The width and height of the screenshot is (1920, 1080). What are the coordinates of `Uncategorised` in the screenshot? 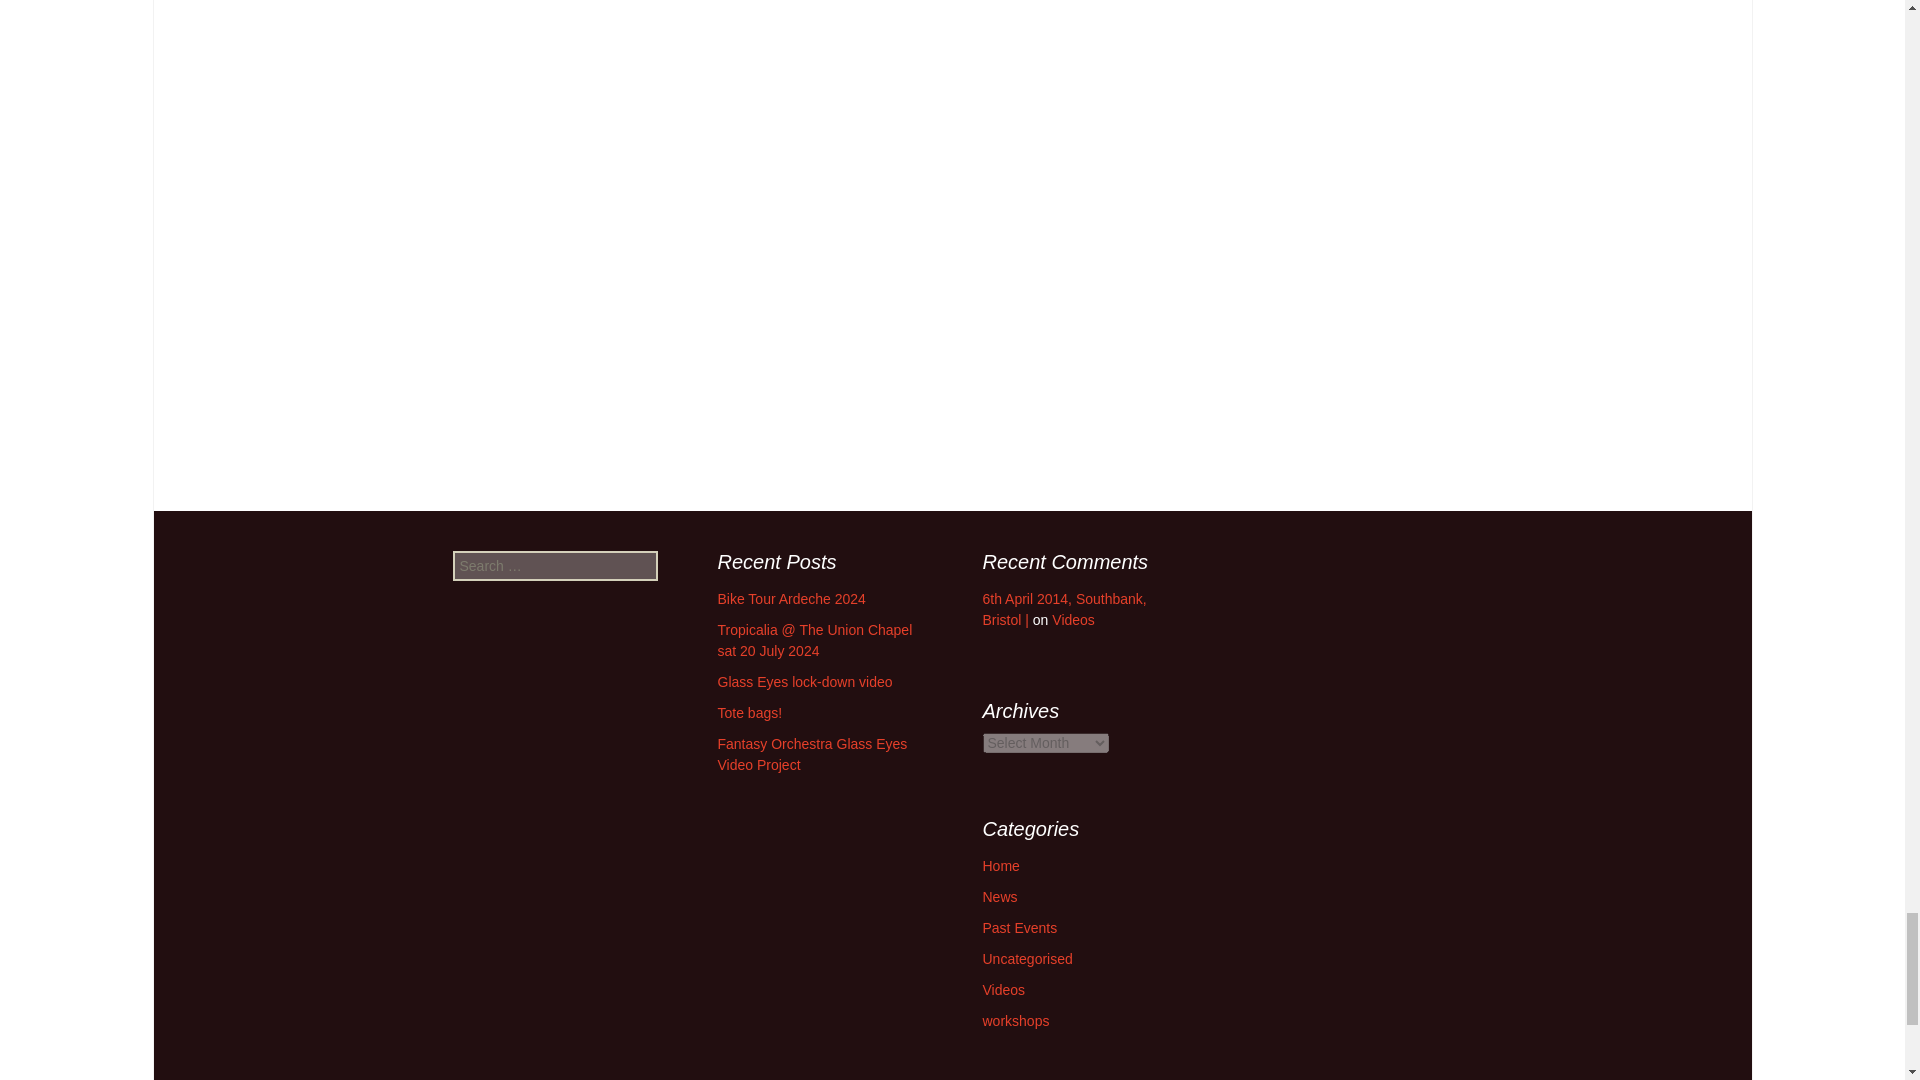 It's located at (1026, 958).